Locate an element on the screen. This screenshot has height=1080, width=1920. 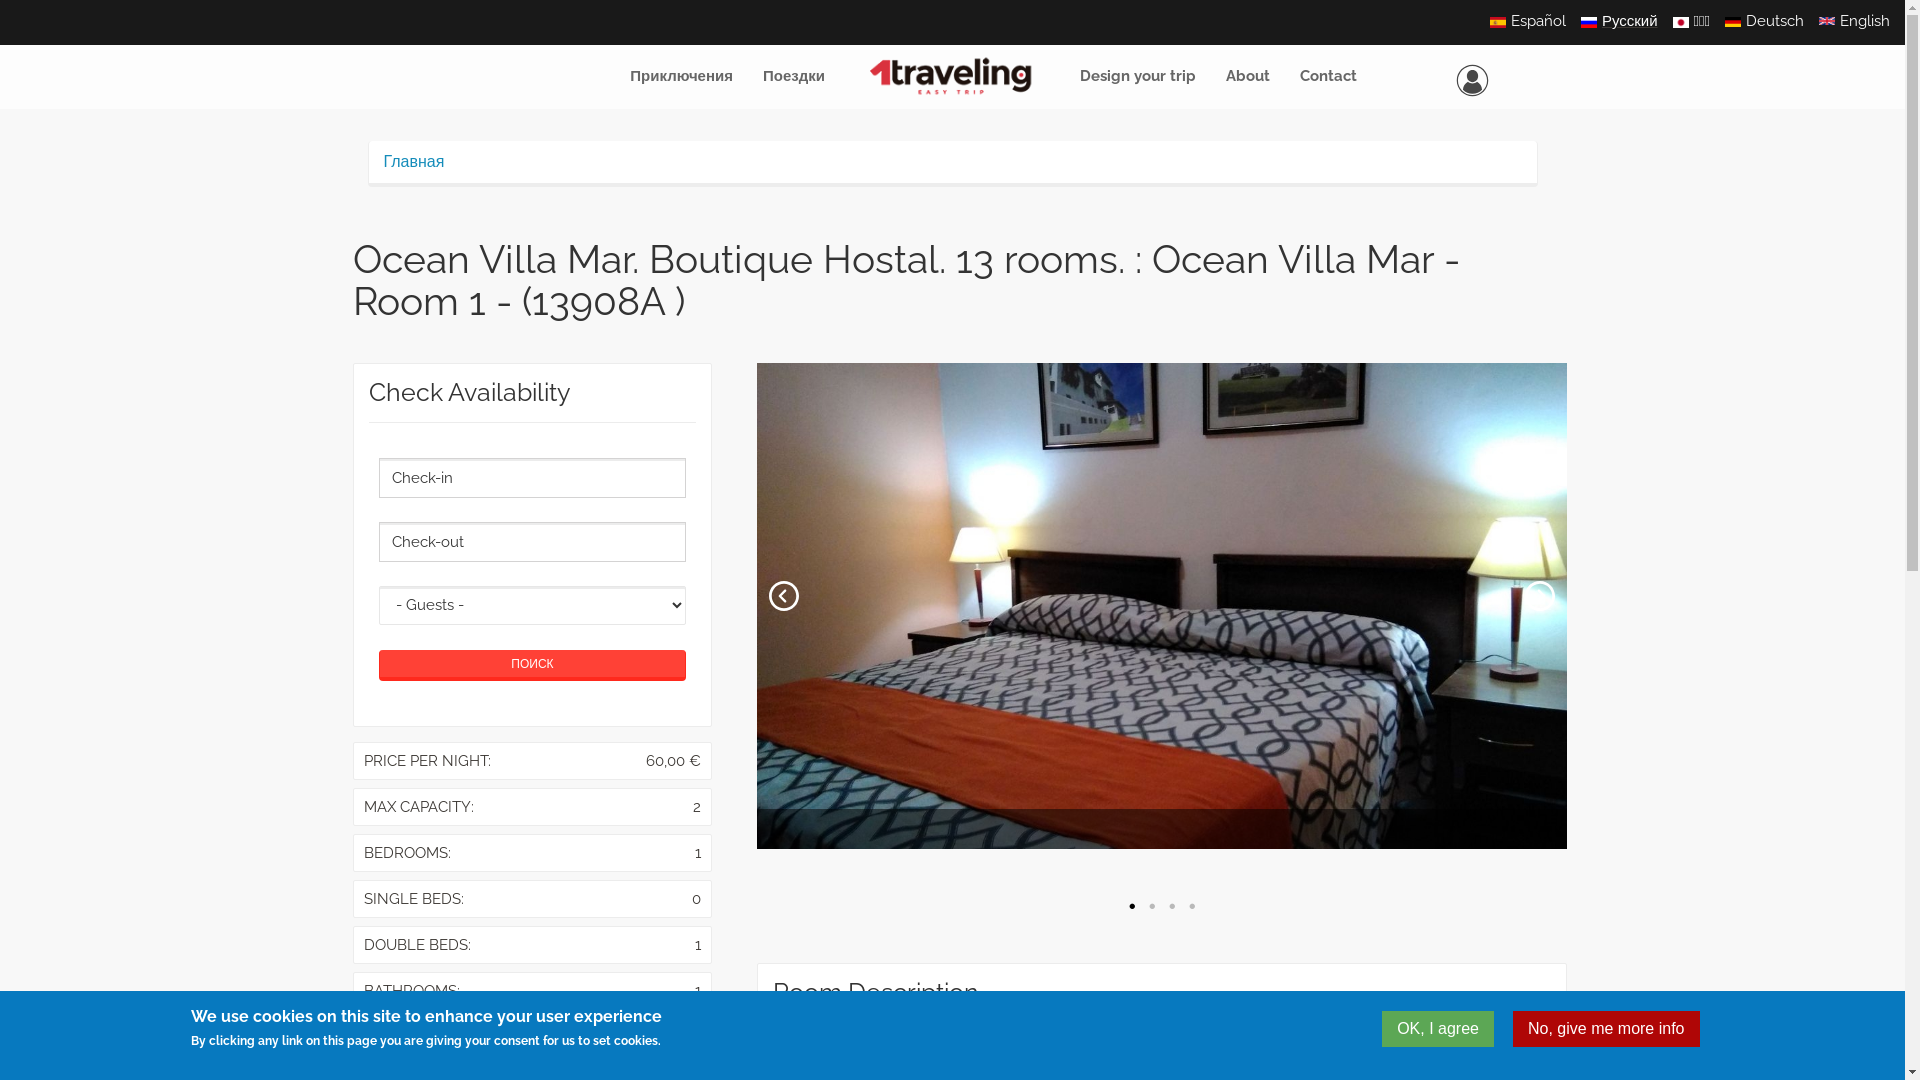
Deutsch is located at coordinates (1775, 21).